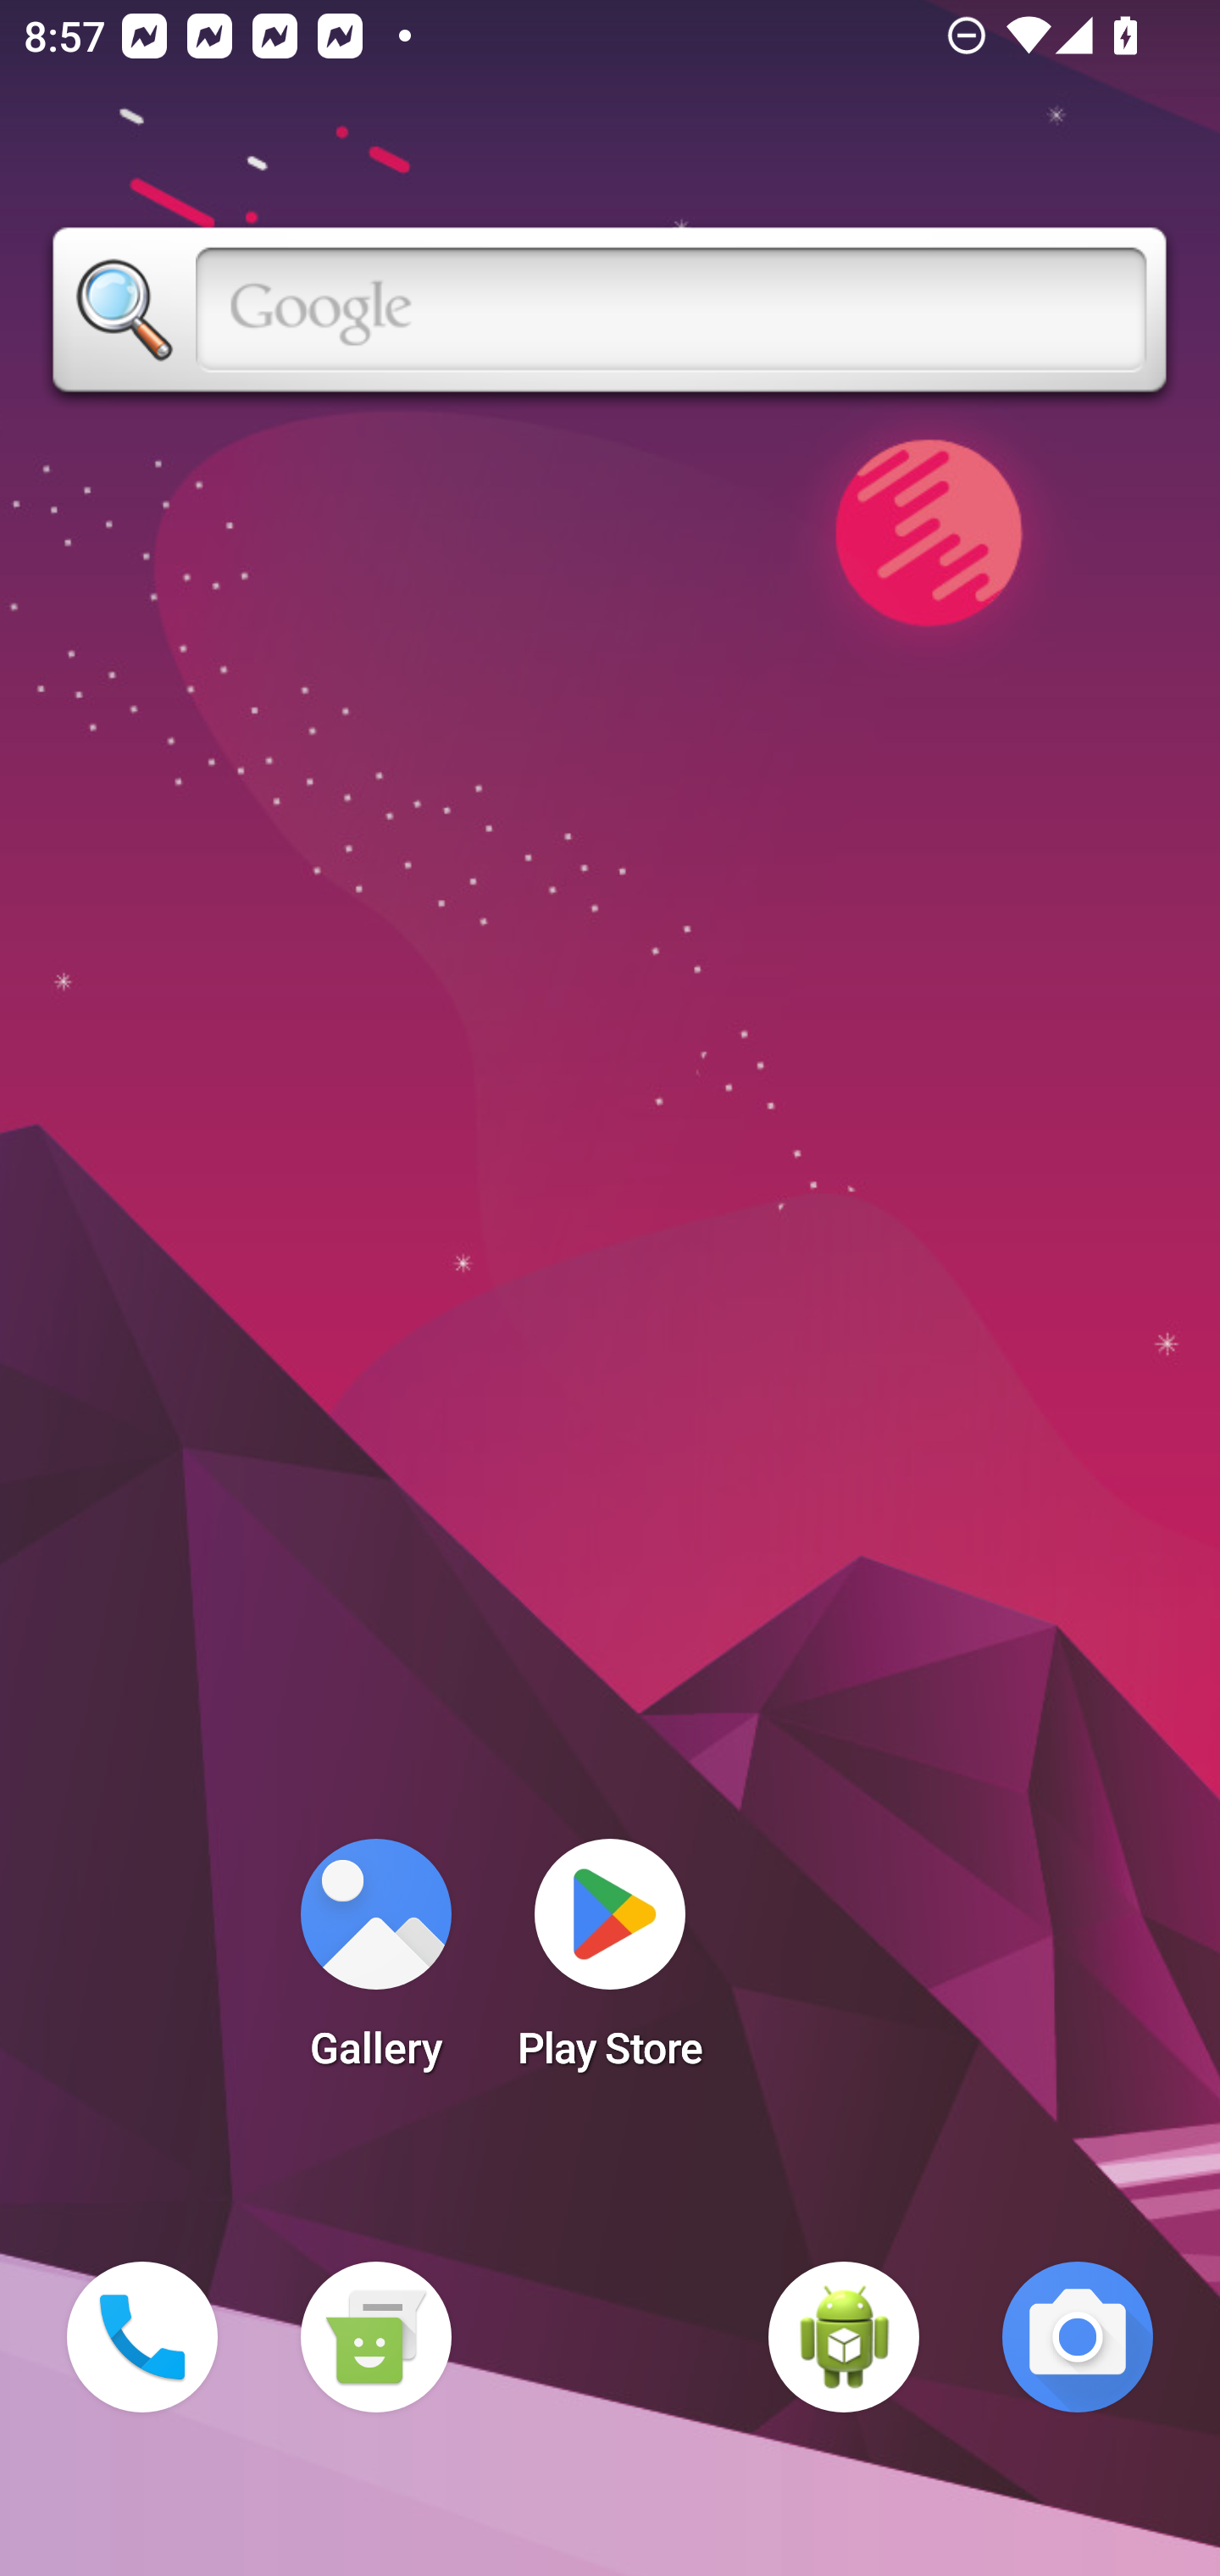 The height and width of the screenshot is (2576, 1220). I want to click on Camera, so click(1078, 2337).